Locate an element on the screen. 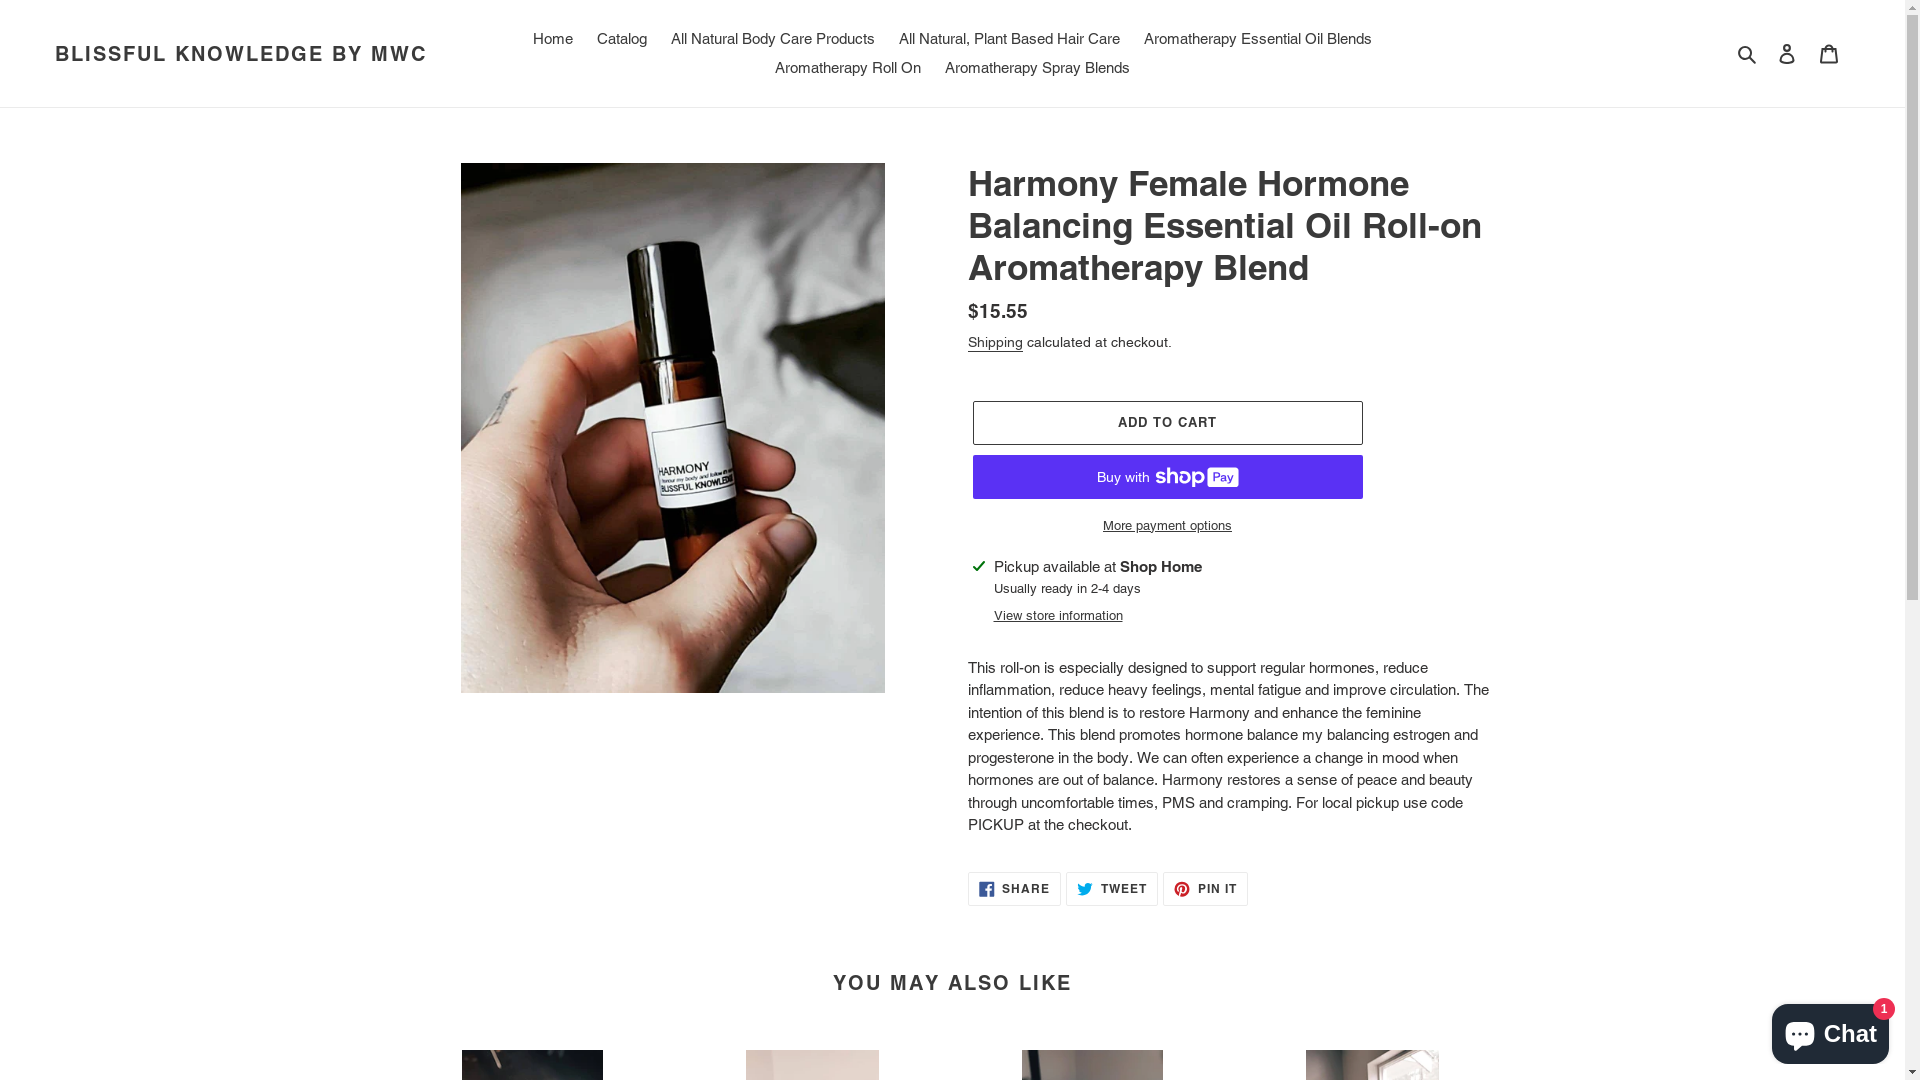  PIN IT
PIN ON PINTEREST is located at coordinates (1206, 889).